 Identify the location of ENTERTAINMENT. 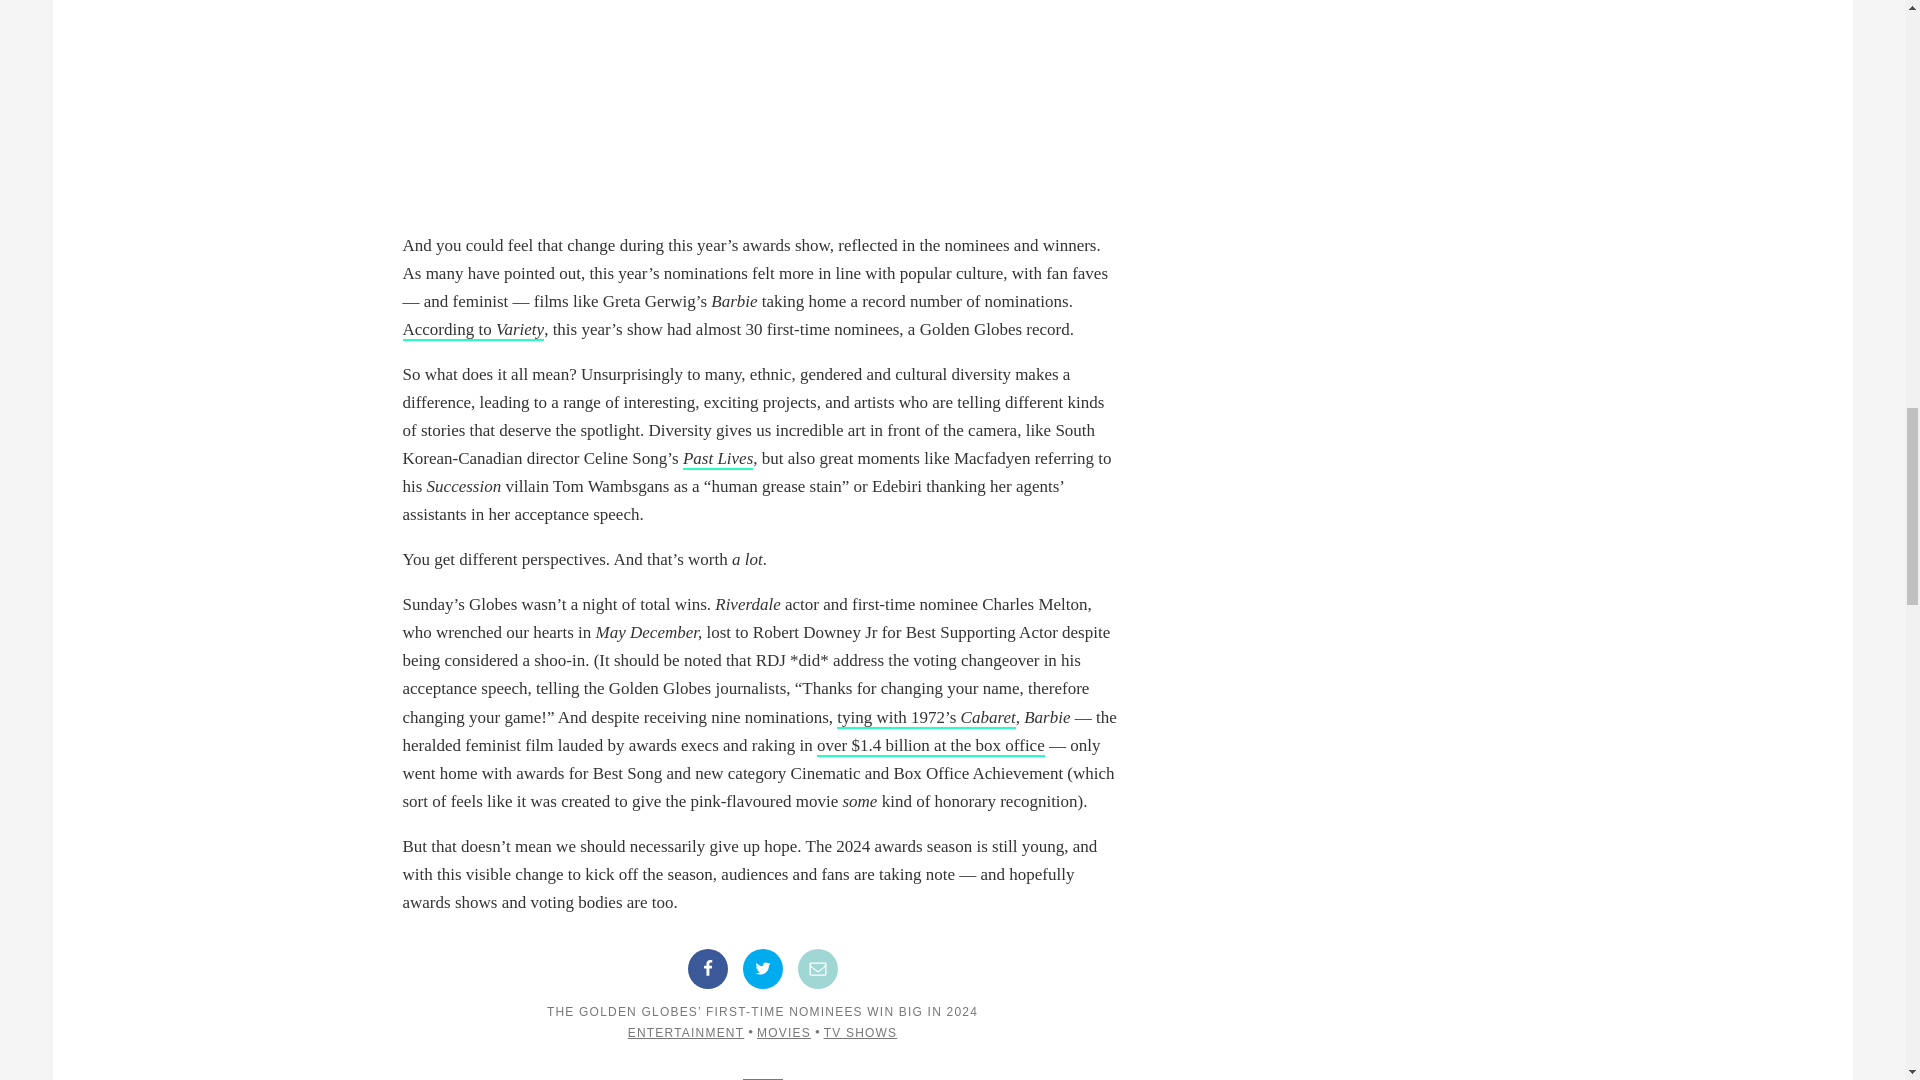
(686, 1033).